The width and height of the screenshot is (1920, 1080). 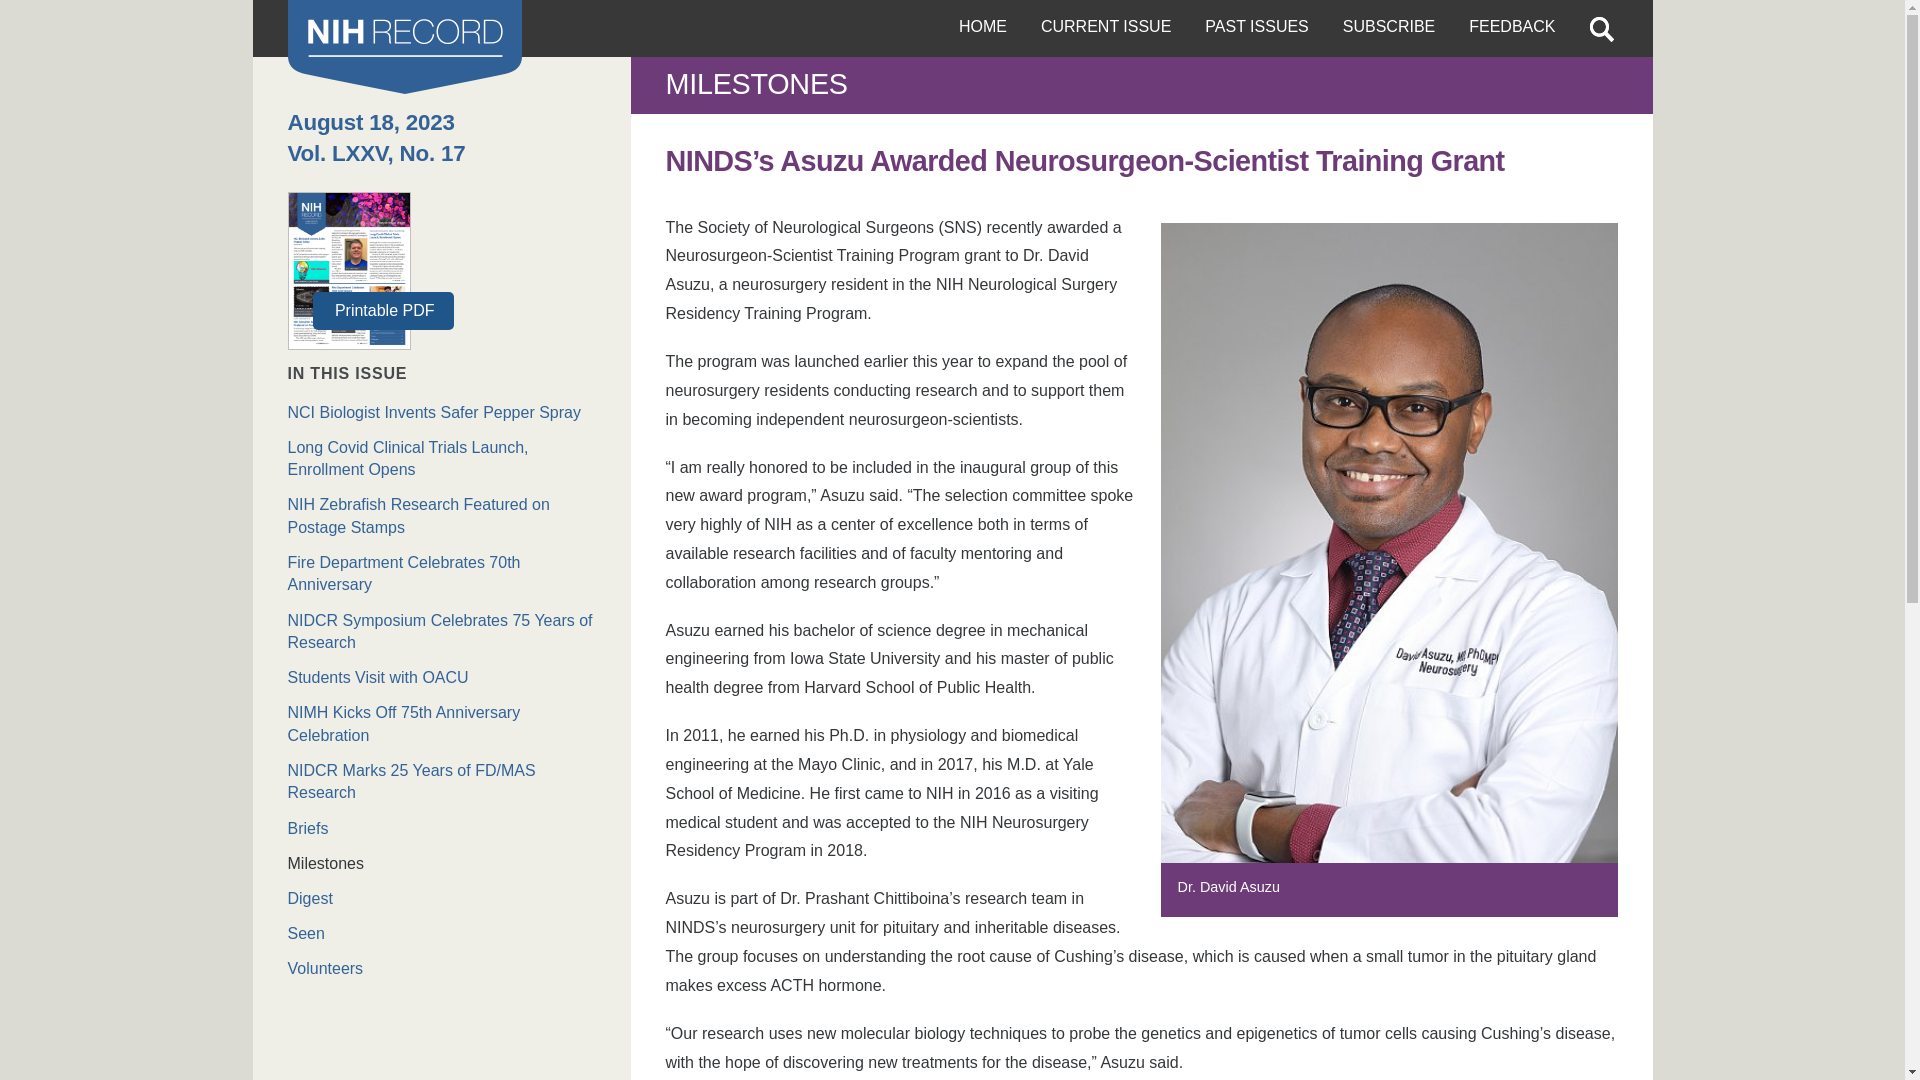 What do you see at coordinates (1106, 28) in the screenshot?
I see `CURRENT ISSUE` at bounding box center [1106, 28].